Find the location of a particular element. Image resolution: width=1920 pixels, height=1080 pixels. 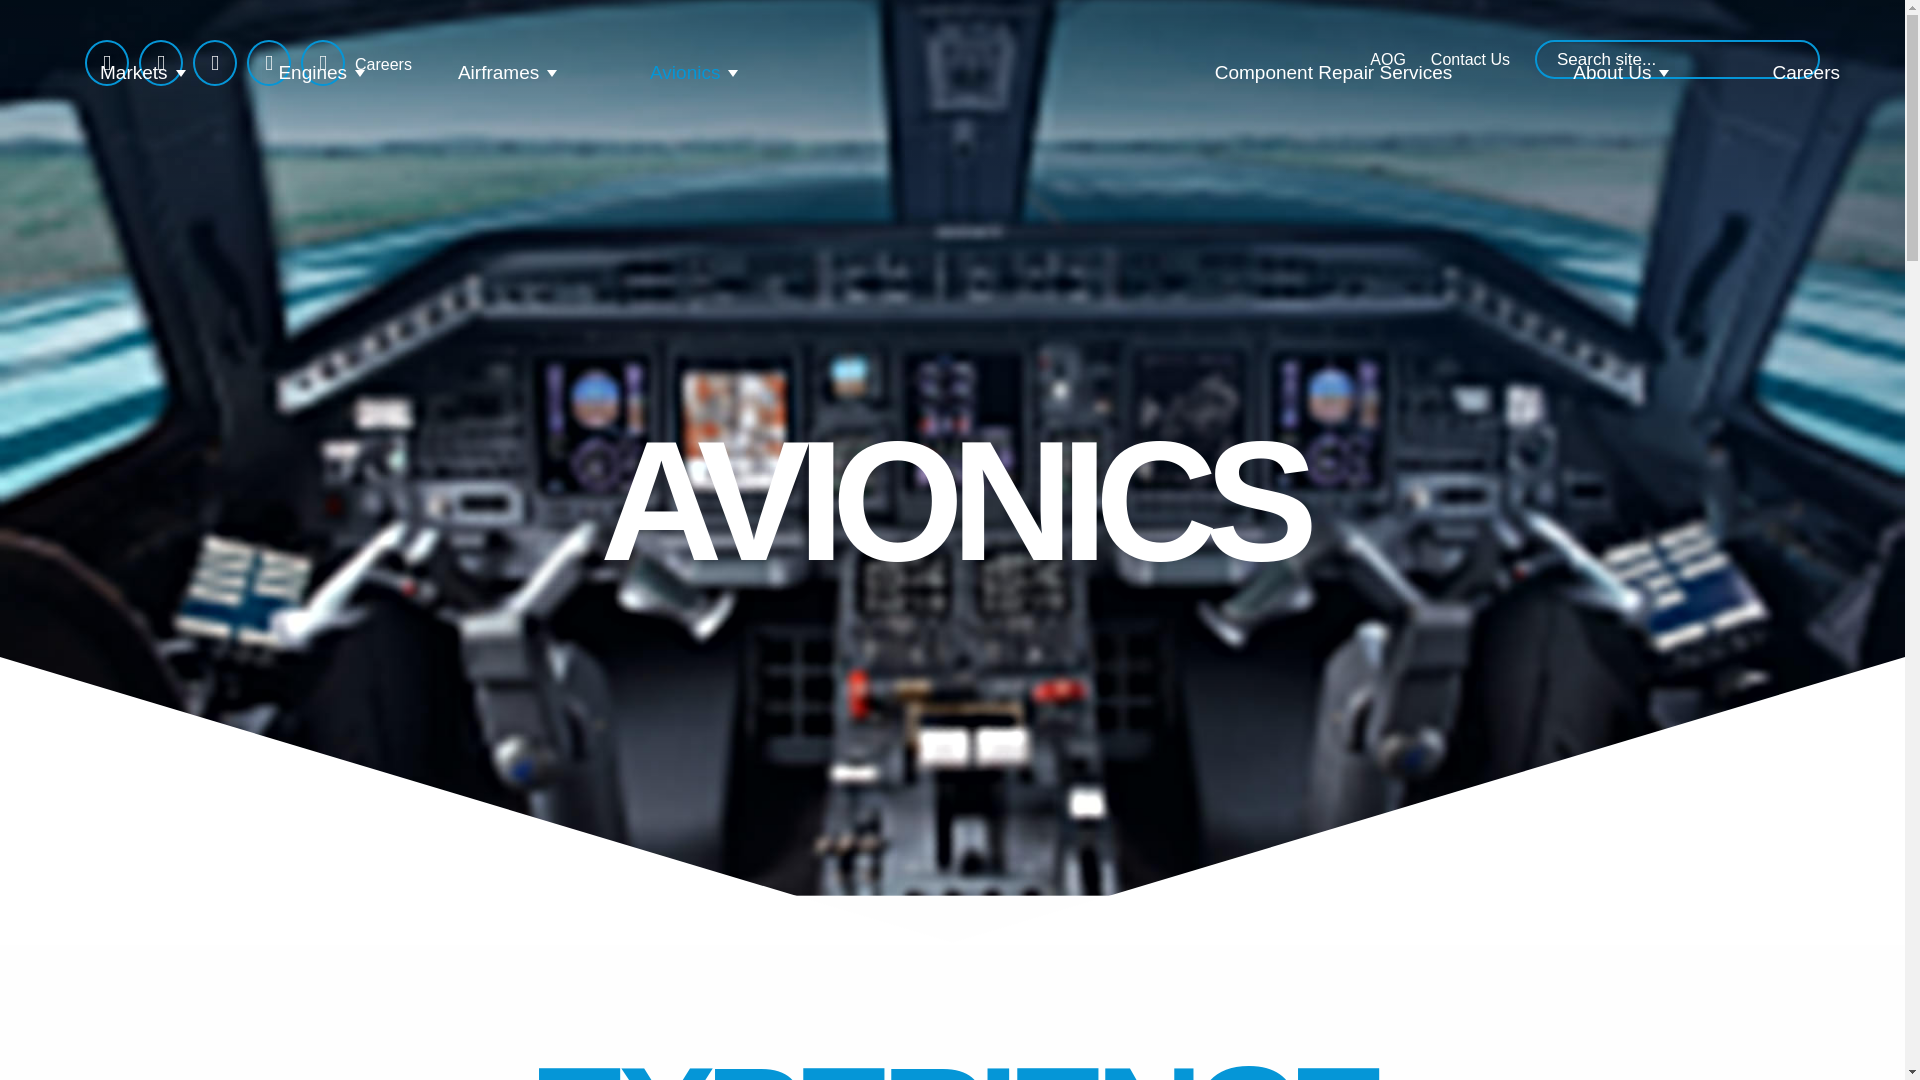

Markets is located at coordinates (133, 72).